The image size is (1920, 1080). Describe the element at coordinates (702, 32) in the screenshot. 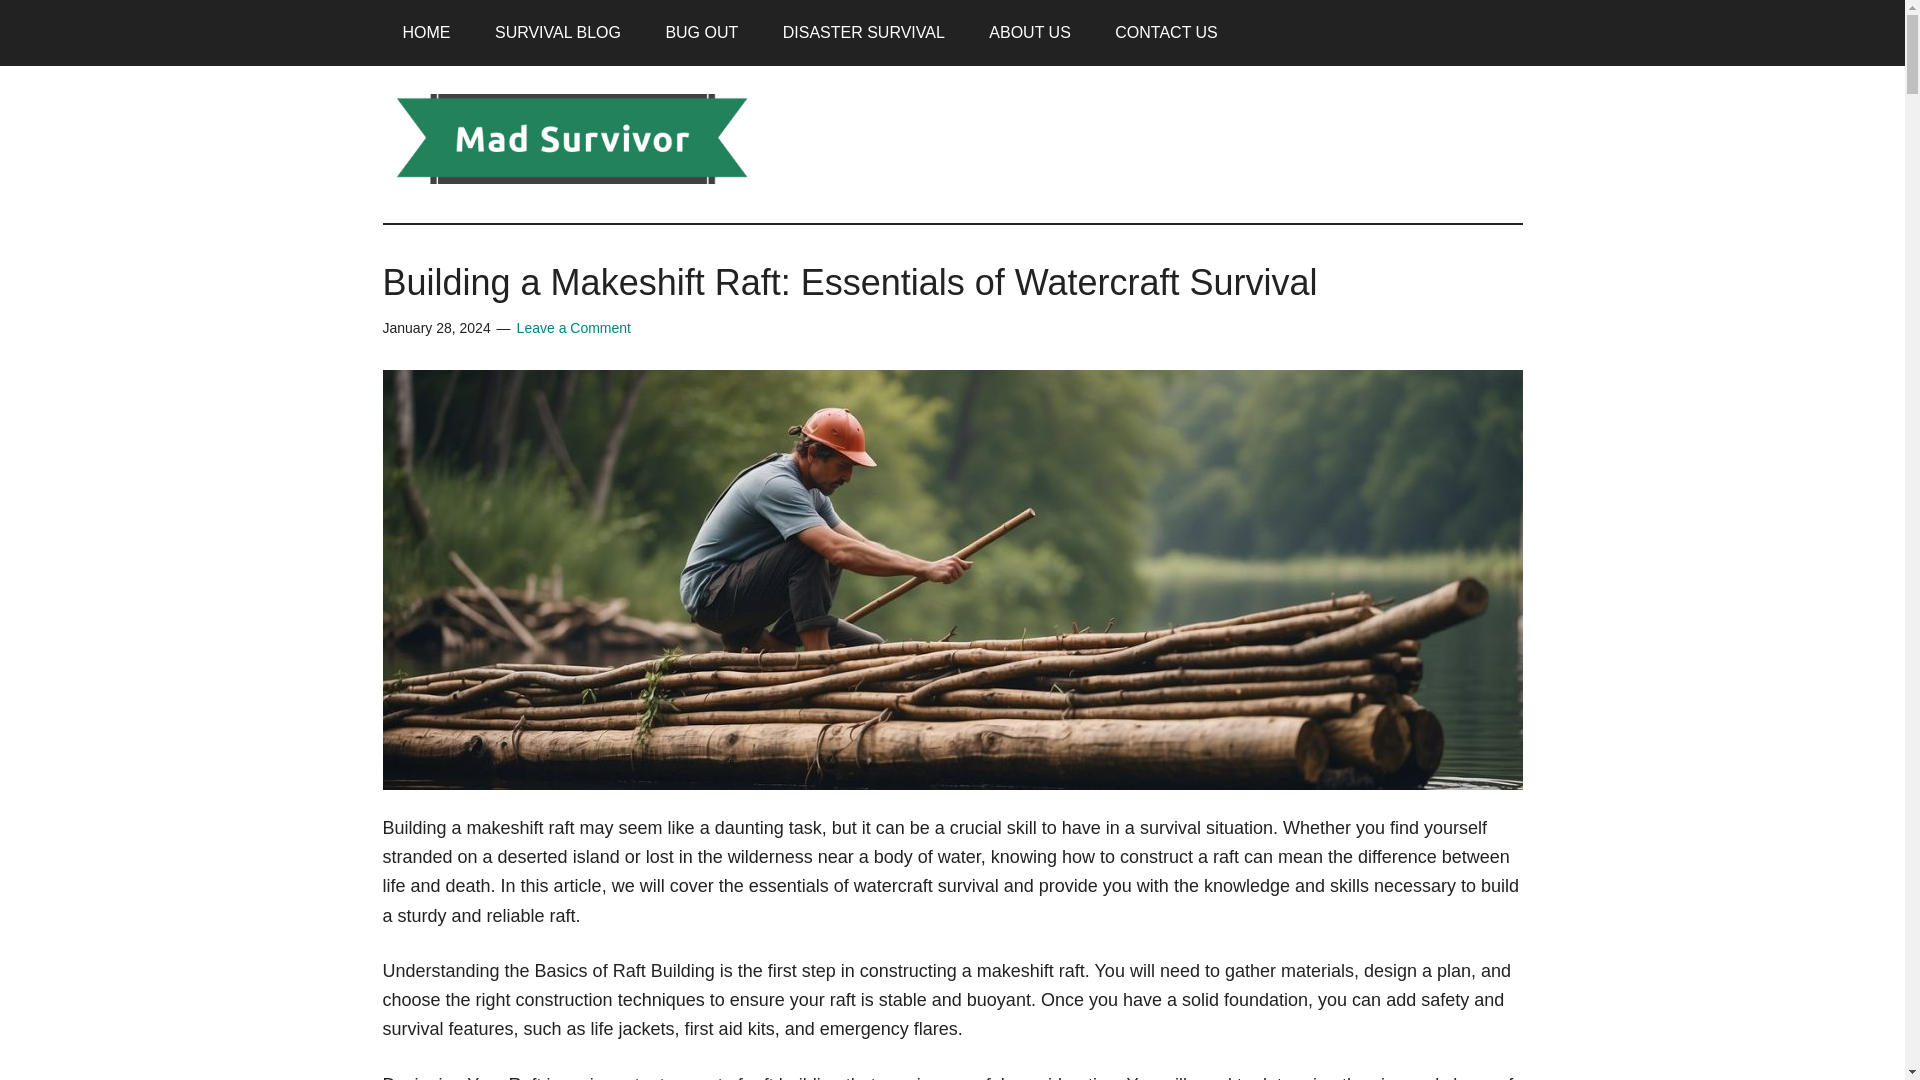

I see `BUG OUT` at that location.